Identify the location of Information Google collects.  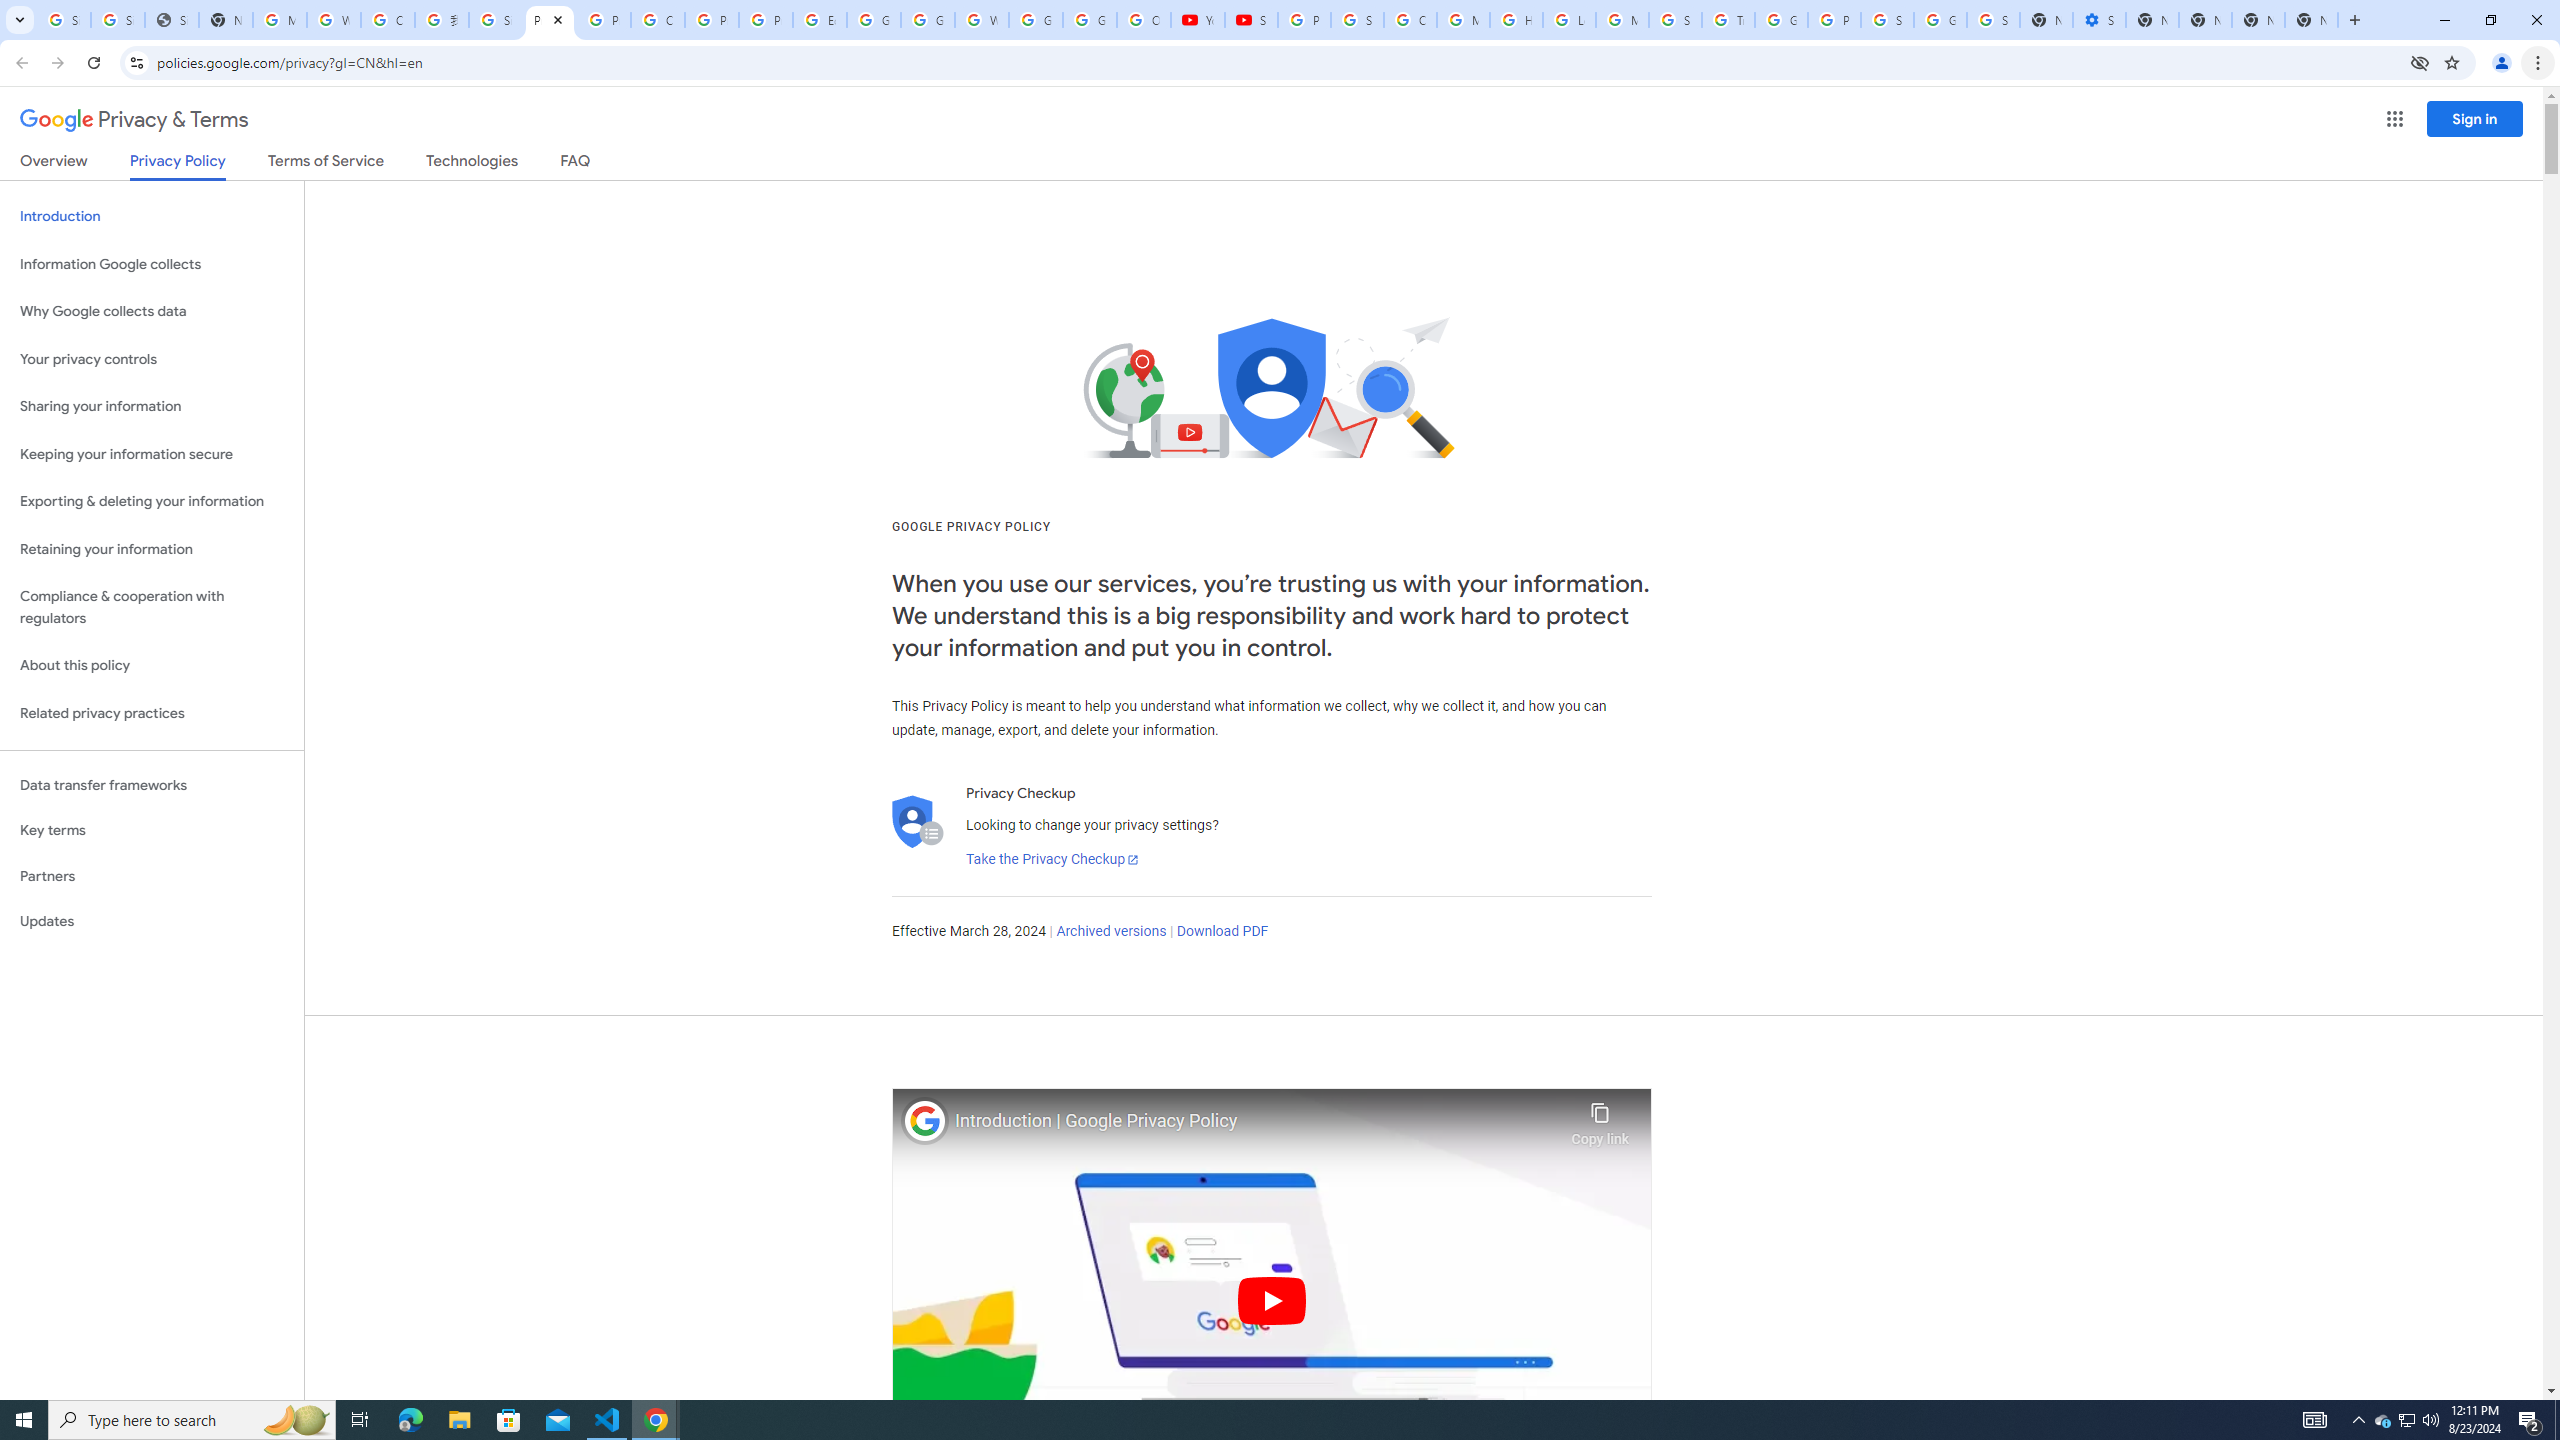
(152, 264).